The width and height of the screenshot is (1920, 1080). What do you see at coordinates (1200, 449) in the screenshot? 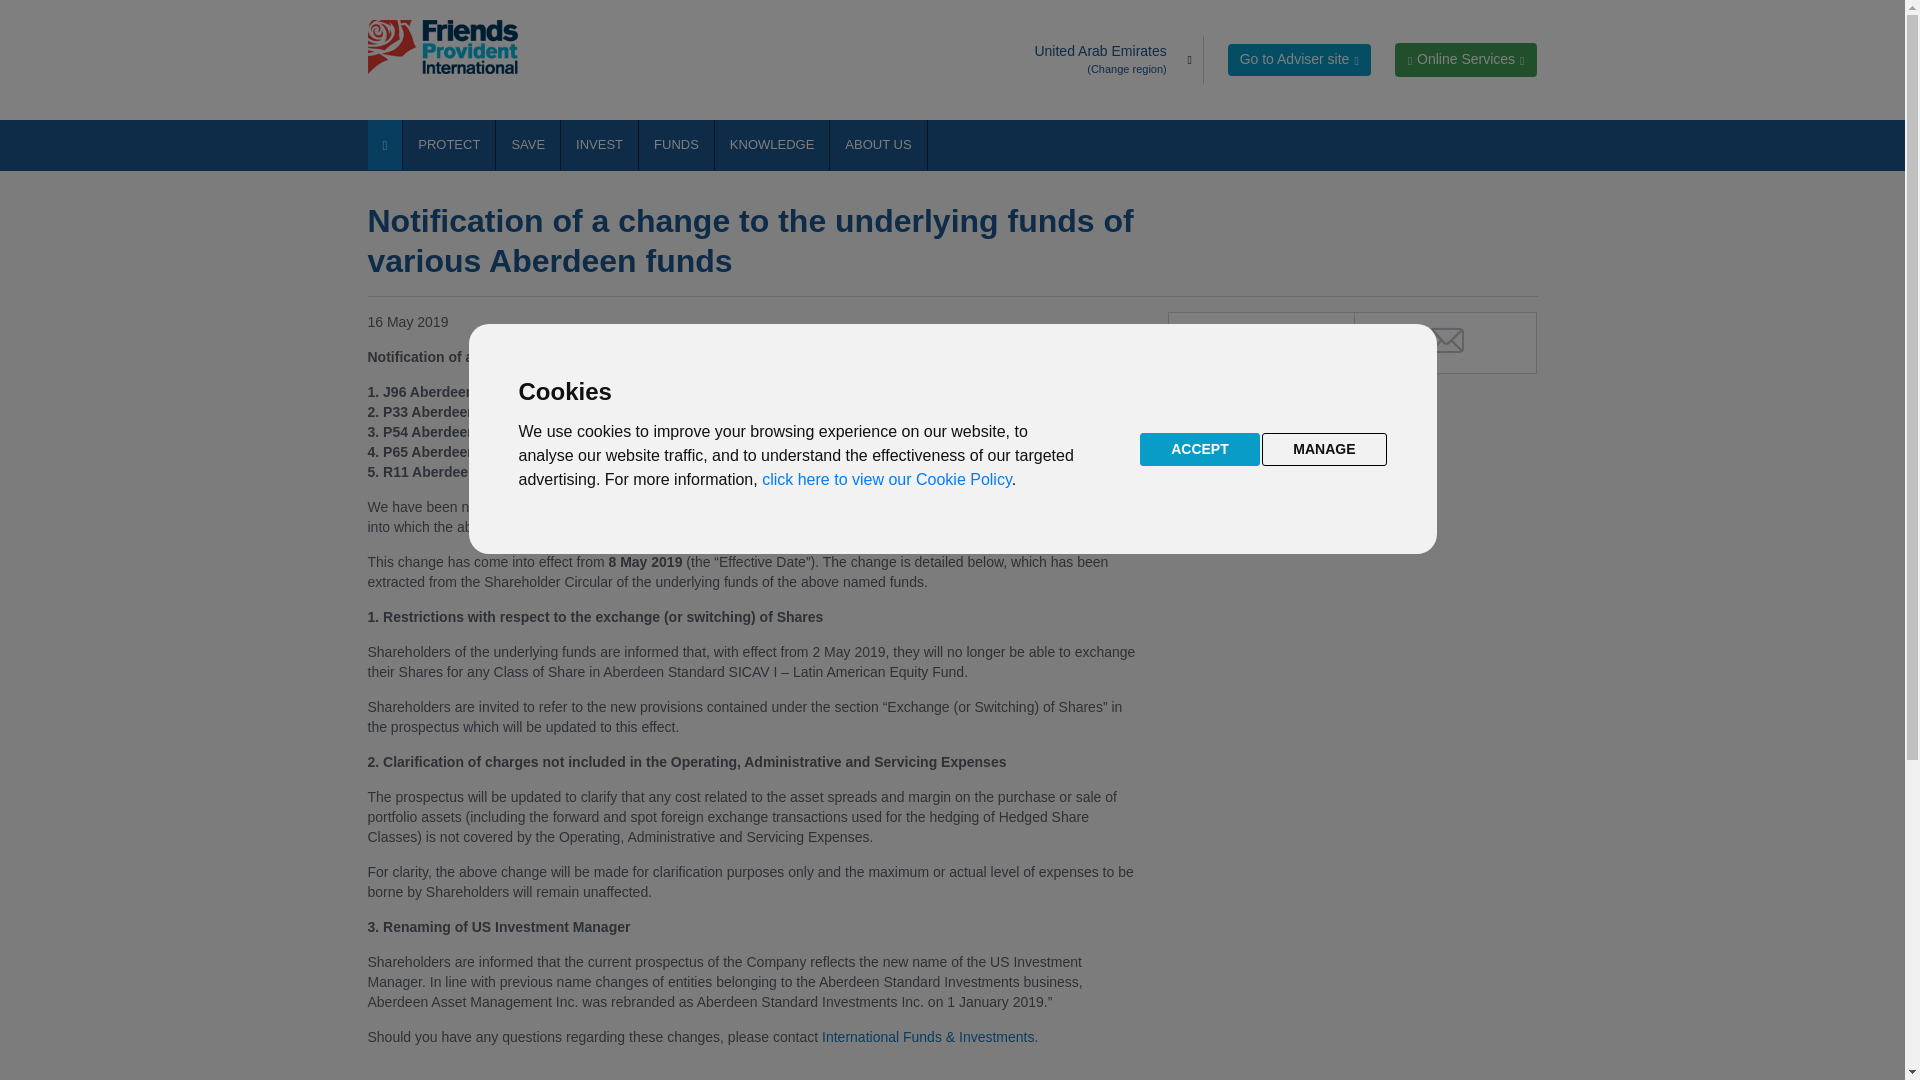
I see `ACCEPT` at bounding box center [1200, 449].